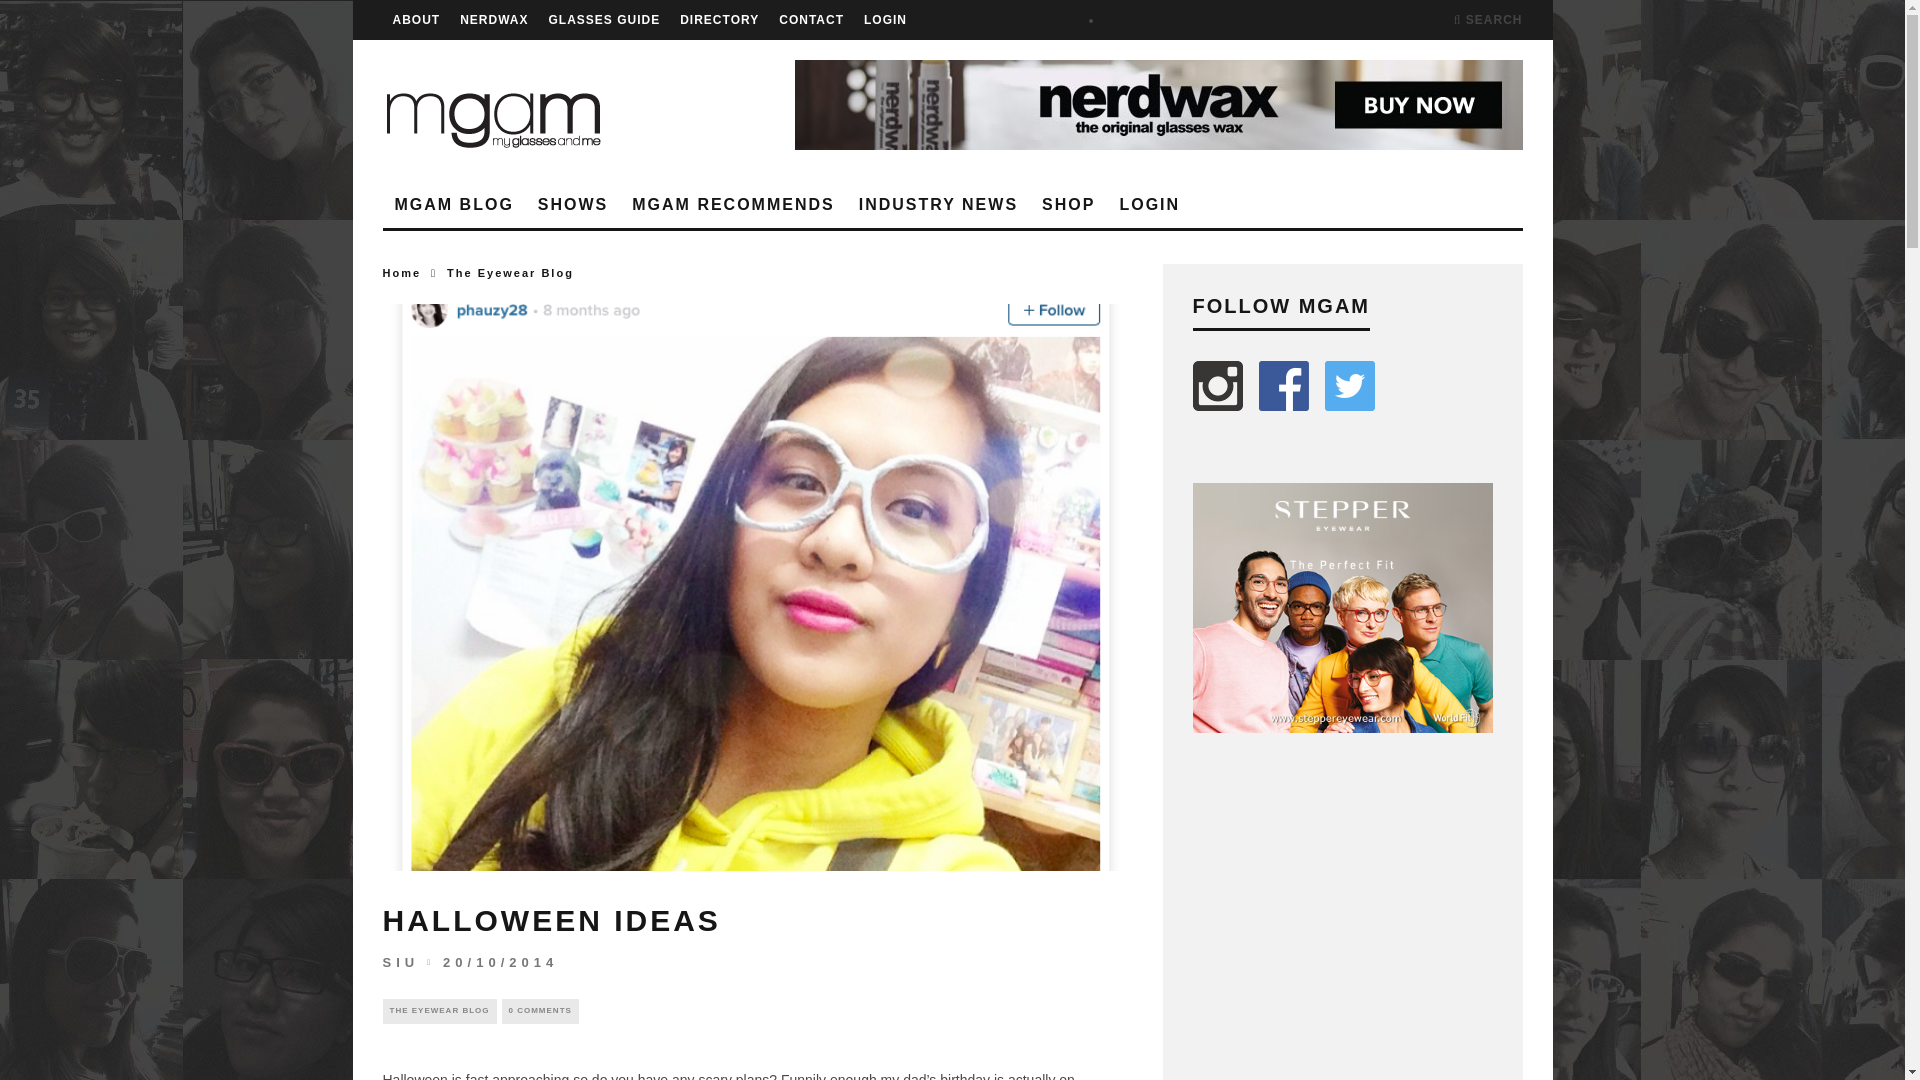 The image size is (1920, 1080). Describe the element at coordinates (438, 1010) in the screenshot. I see `View all posts in The Eyewear Blog` at that location.